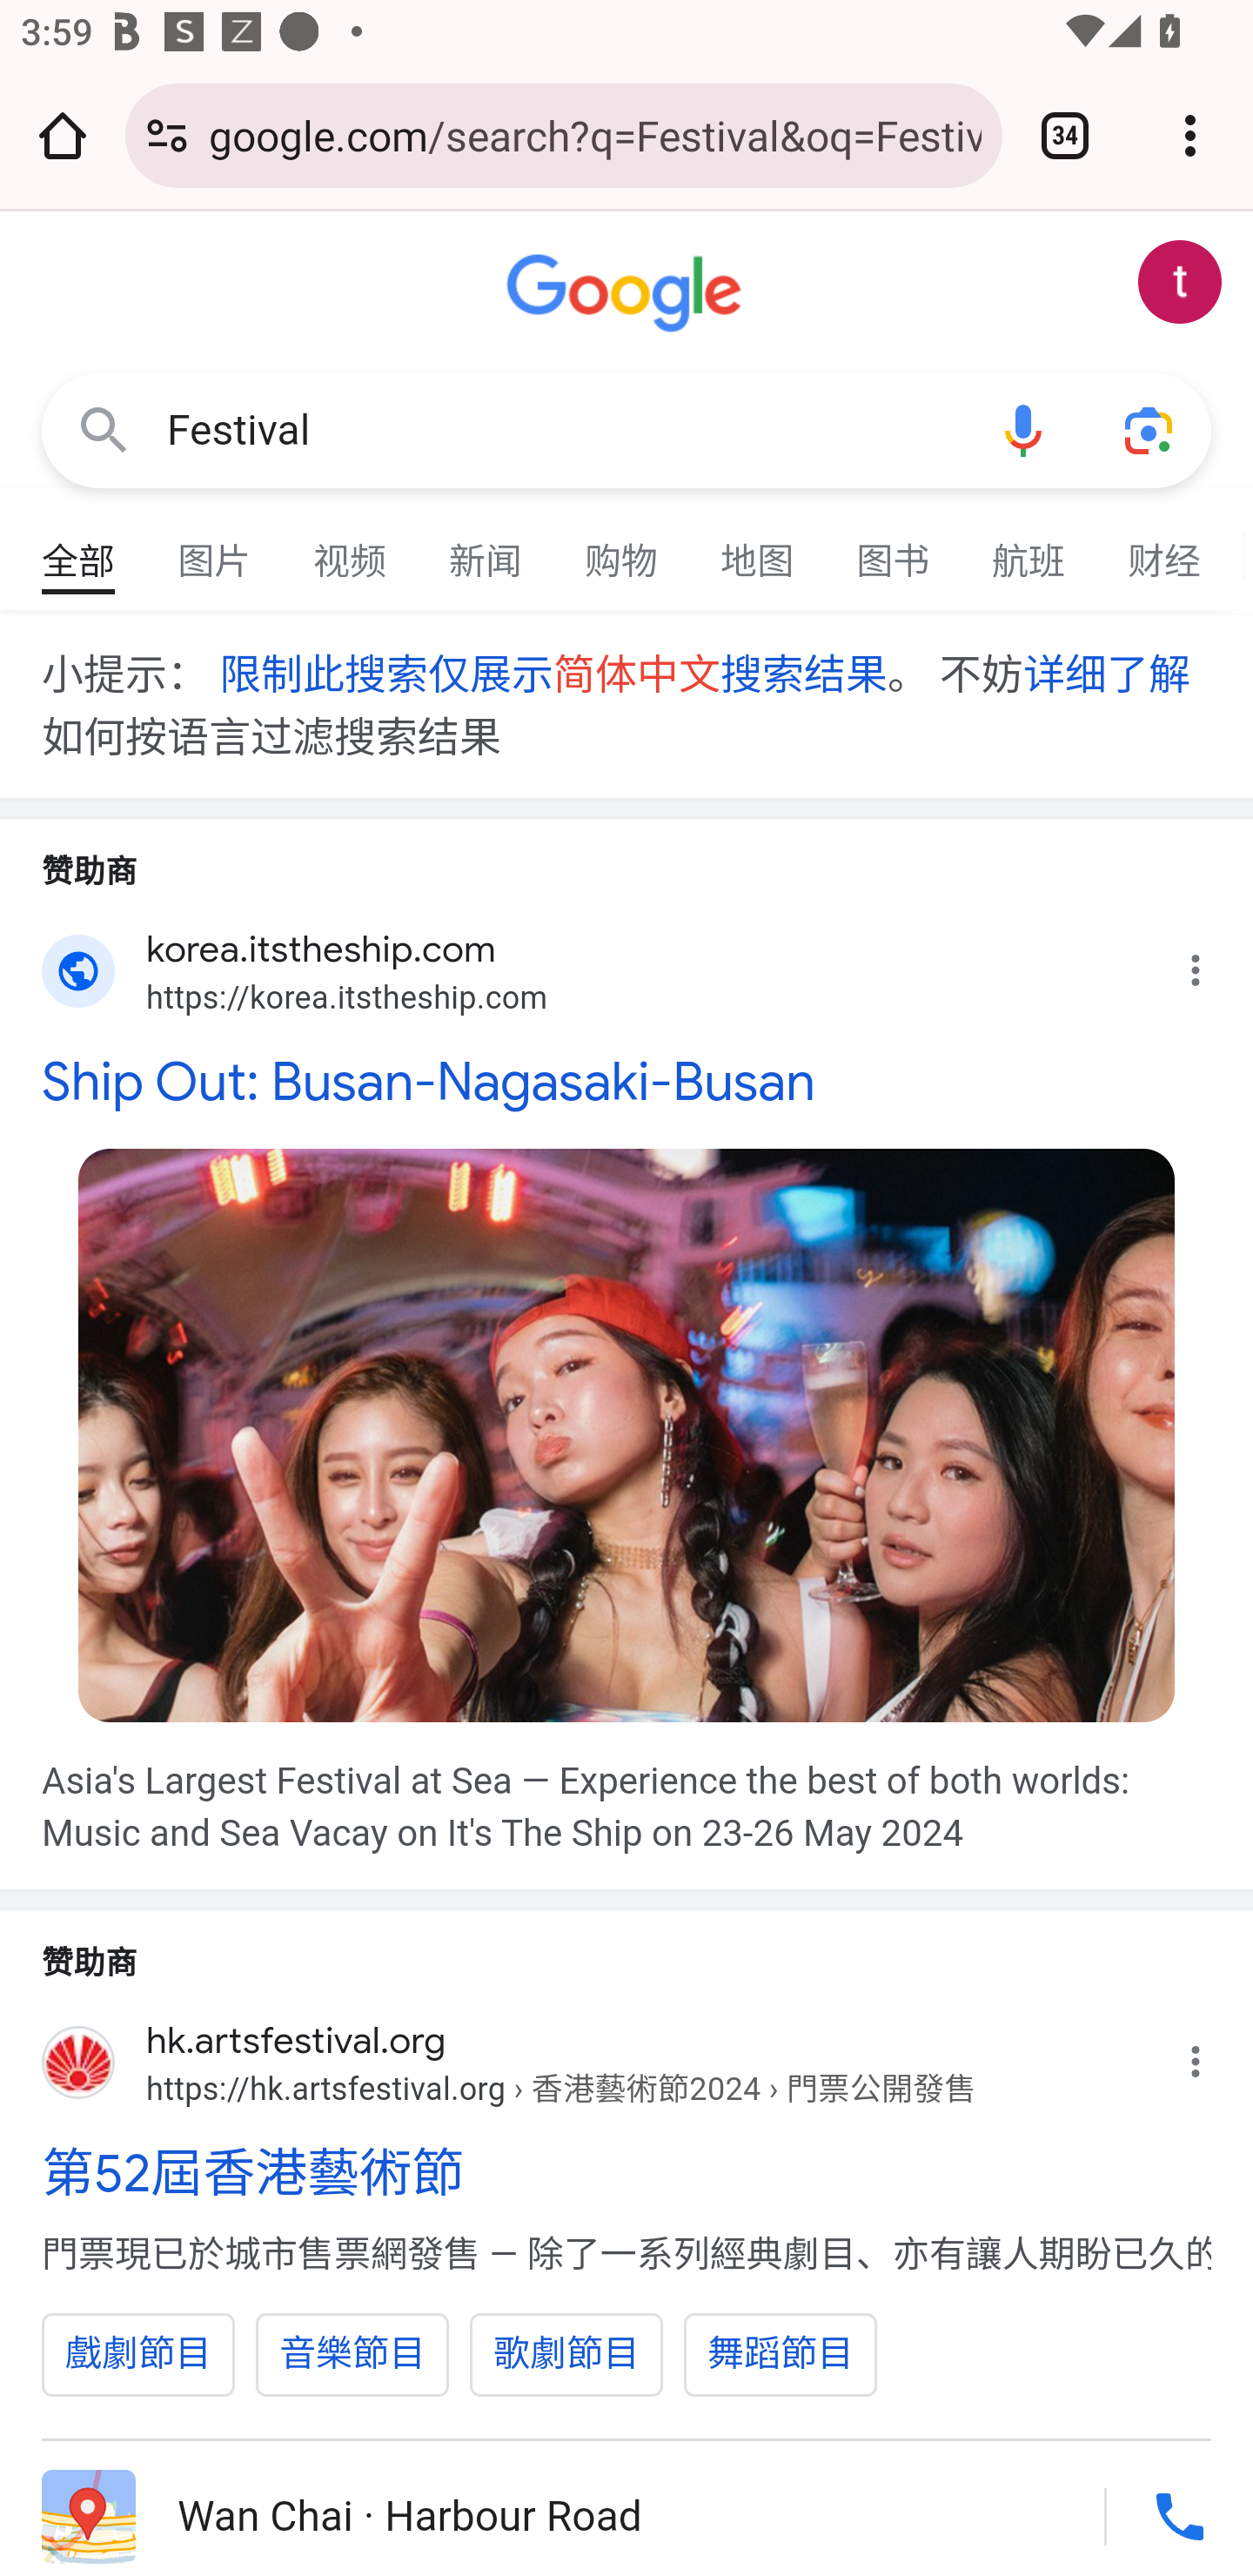  What do you see at coordinates (1105, 674) in the screenshot?
I see `详细了解` at bounding box center [1105, 674].